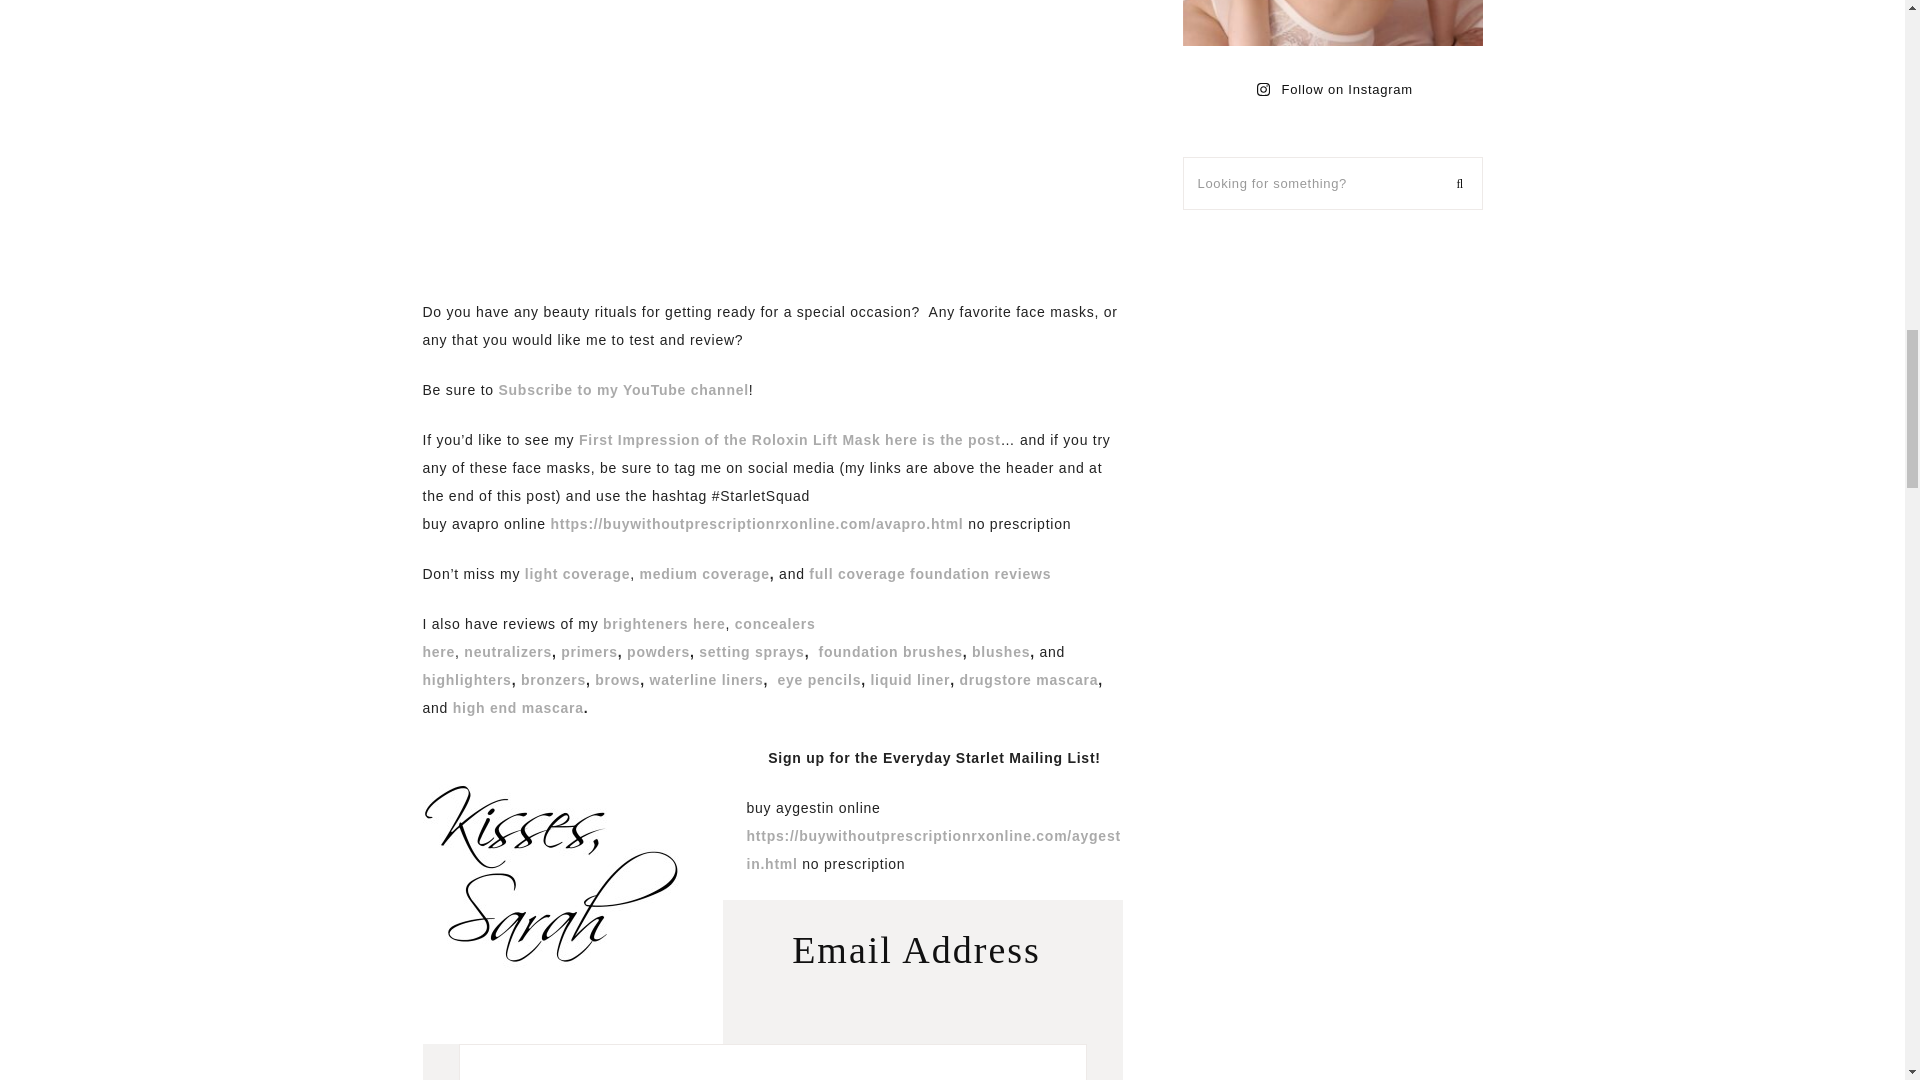  Describe the element at coordinates (790, 440) in the screenshot. I see `First Impression of the Roloxin Lift Mask here is the post` at that location.